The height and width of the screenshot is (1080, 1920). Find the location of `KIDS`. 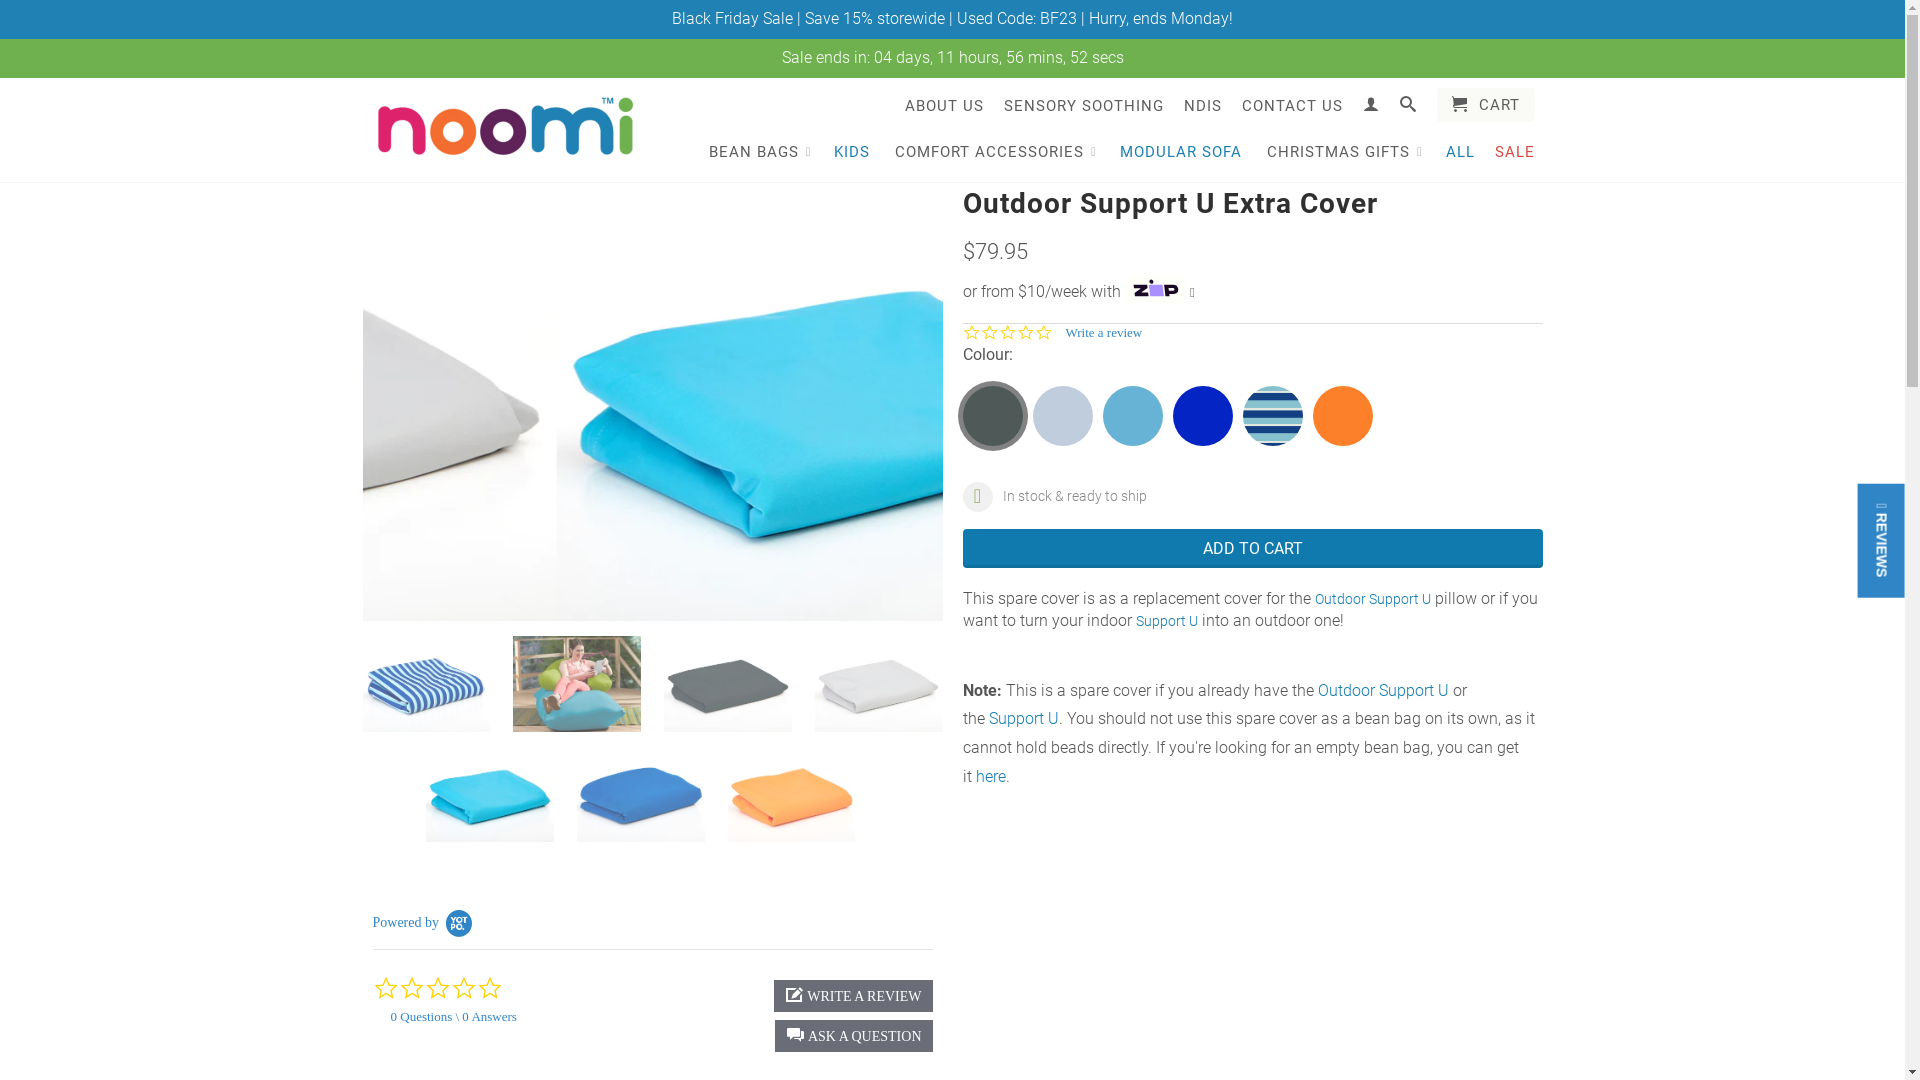

KIDS is located at coordinates (852, 152).